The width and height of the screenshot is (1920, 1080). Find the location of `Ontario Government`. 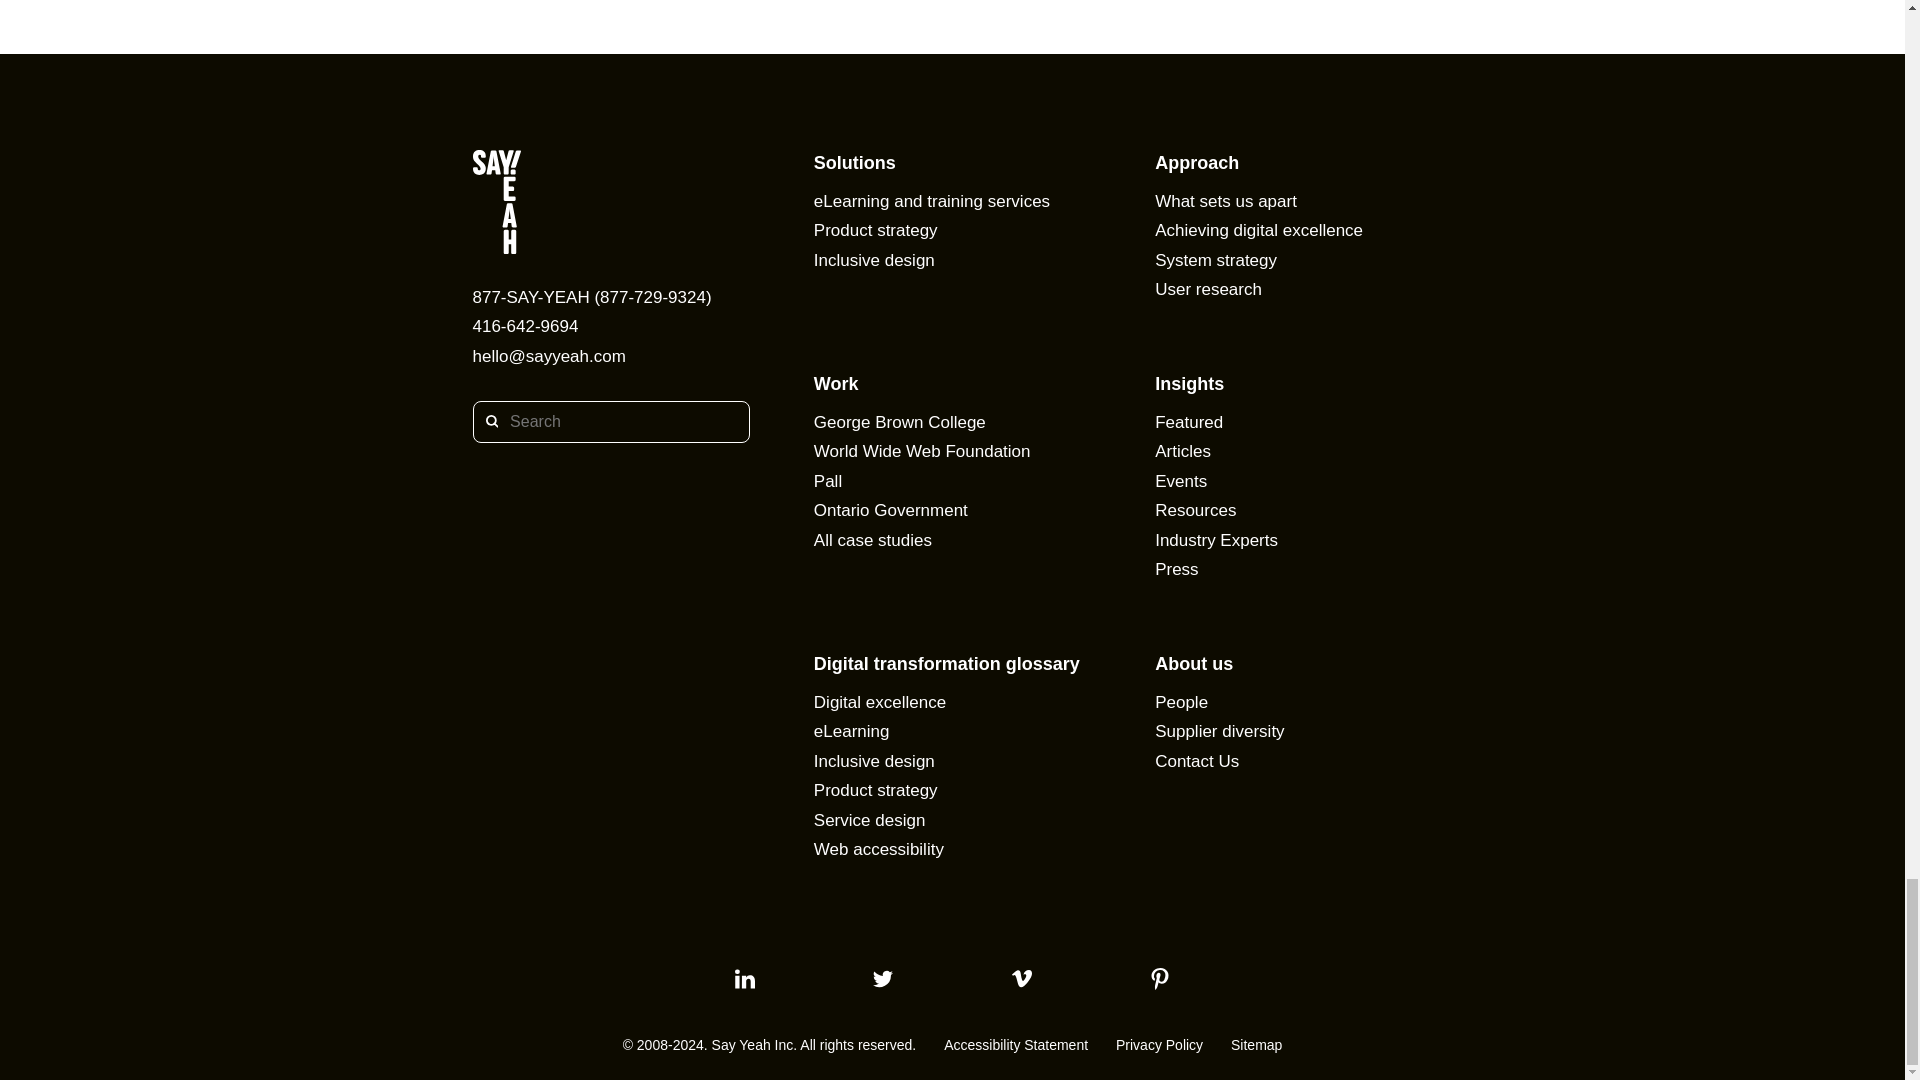

Ontario Government is located at coordinates (890, 510).